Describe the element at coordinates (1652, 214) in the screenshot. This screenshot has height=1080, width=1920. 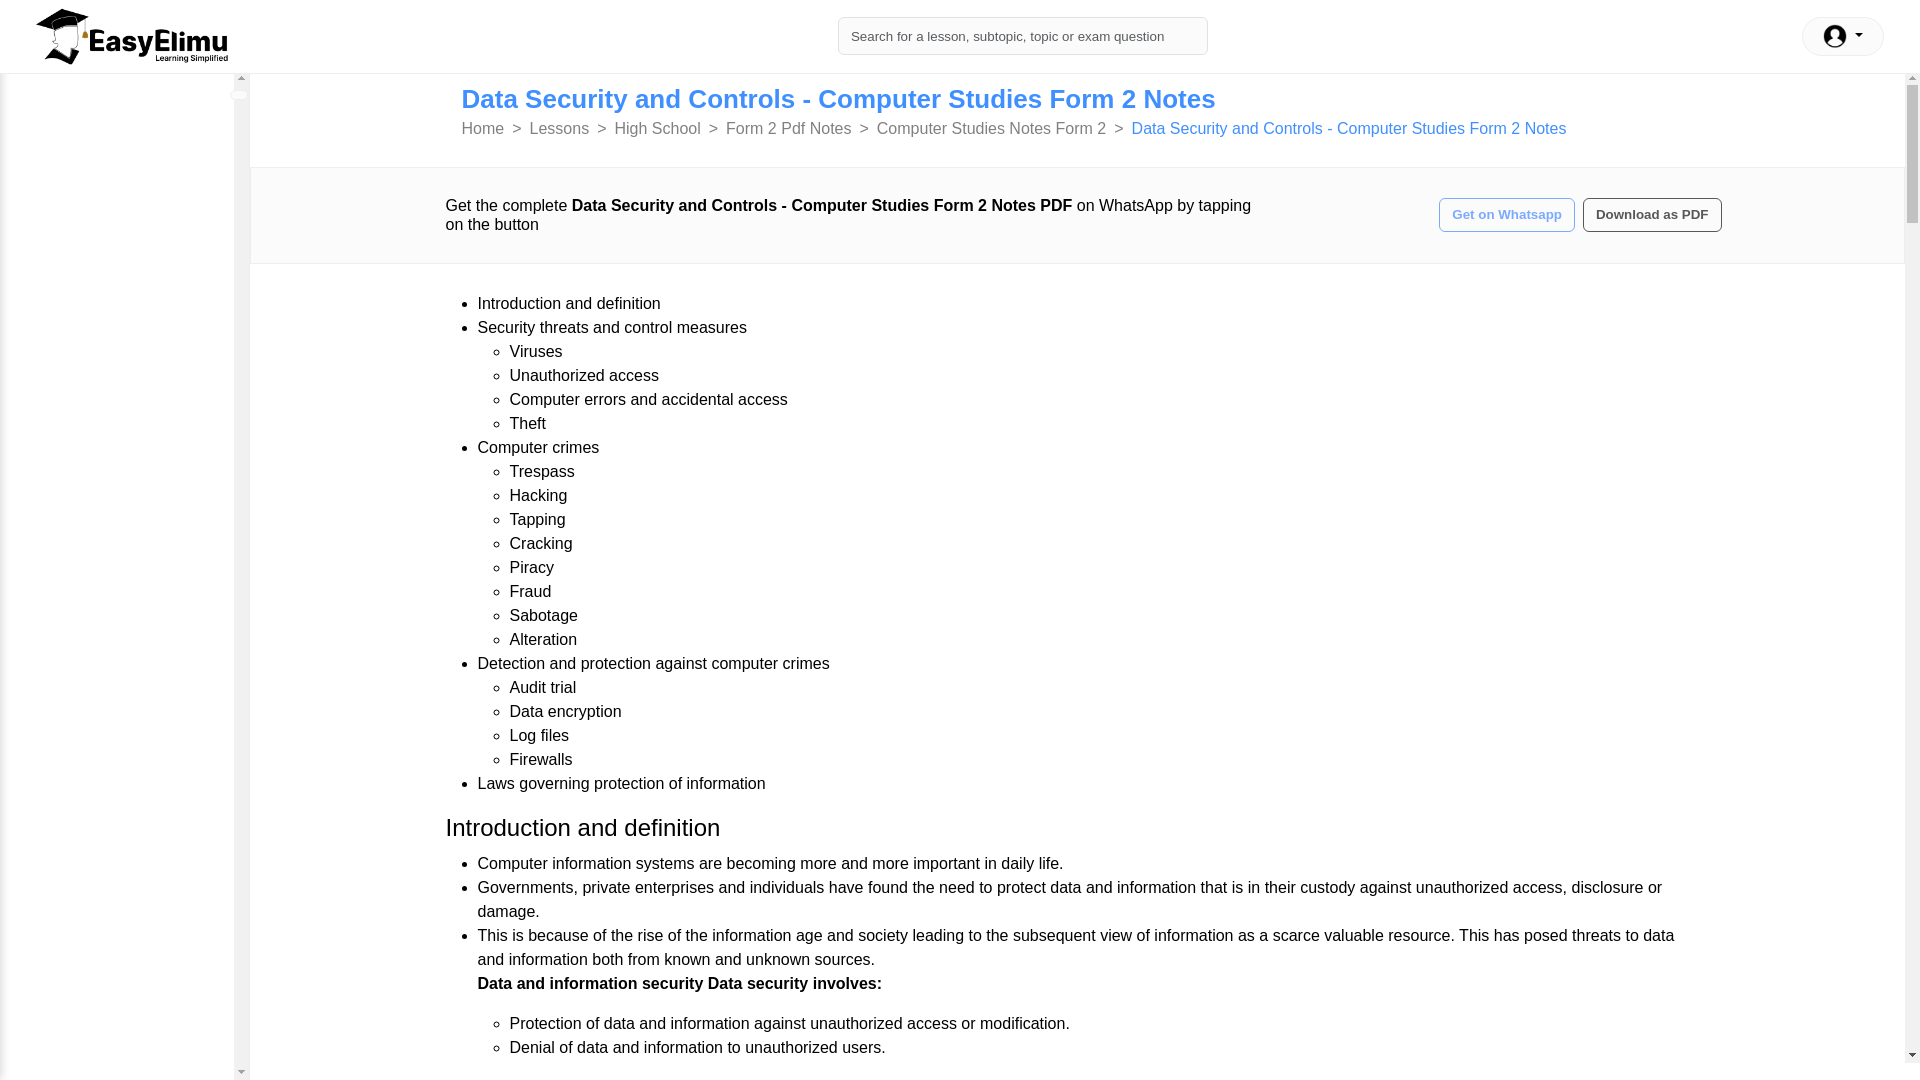
I see `Download as PDF` at that location.